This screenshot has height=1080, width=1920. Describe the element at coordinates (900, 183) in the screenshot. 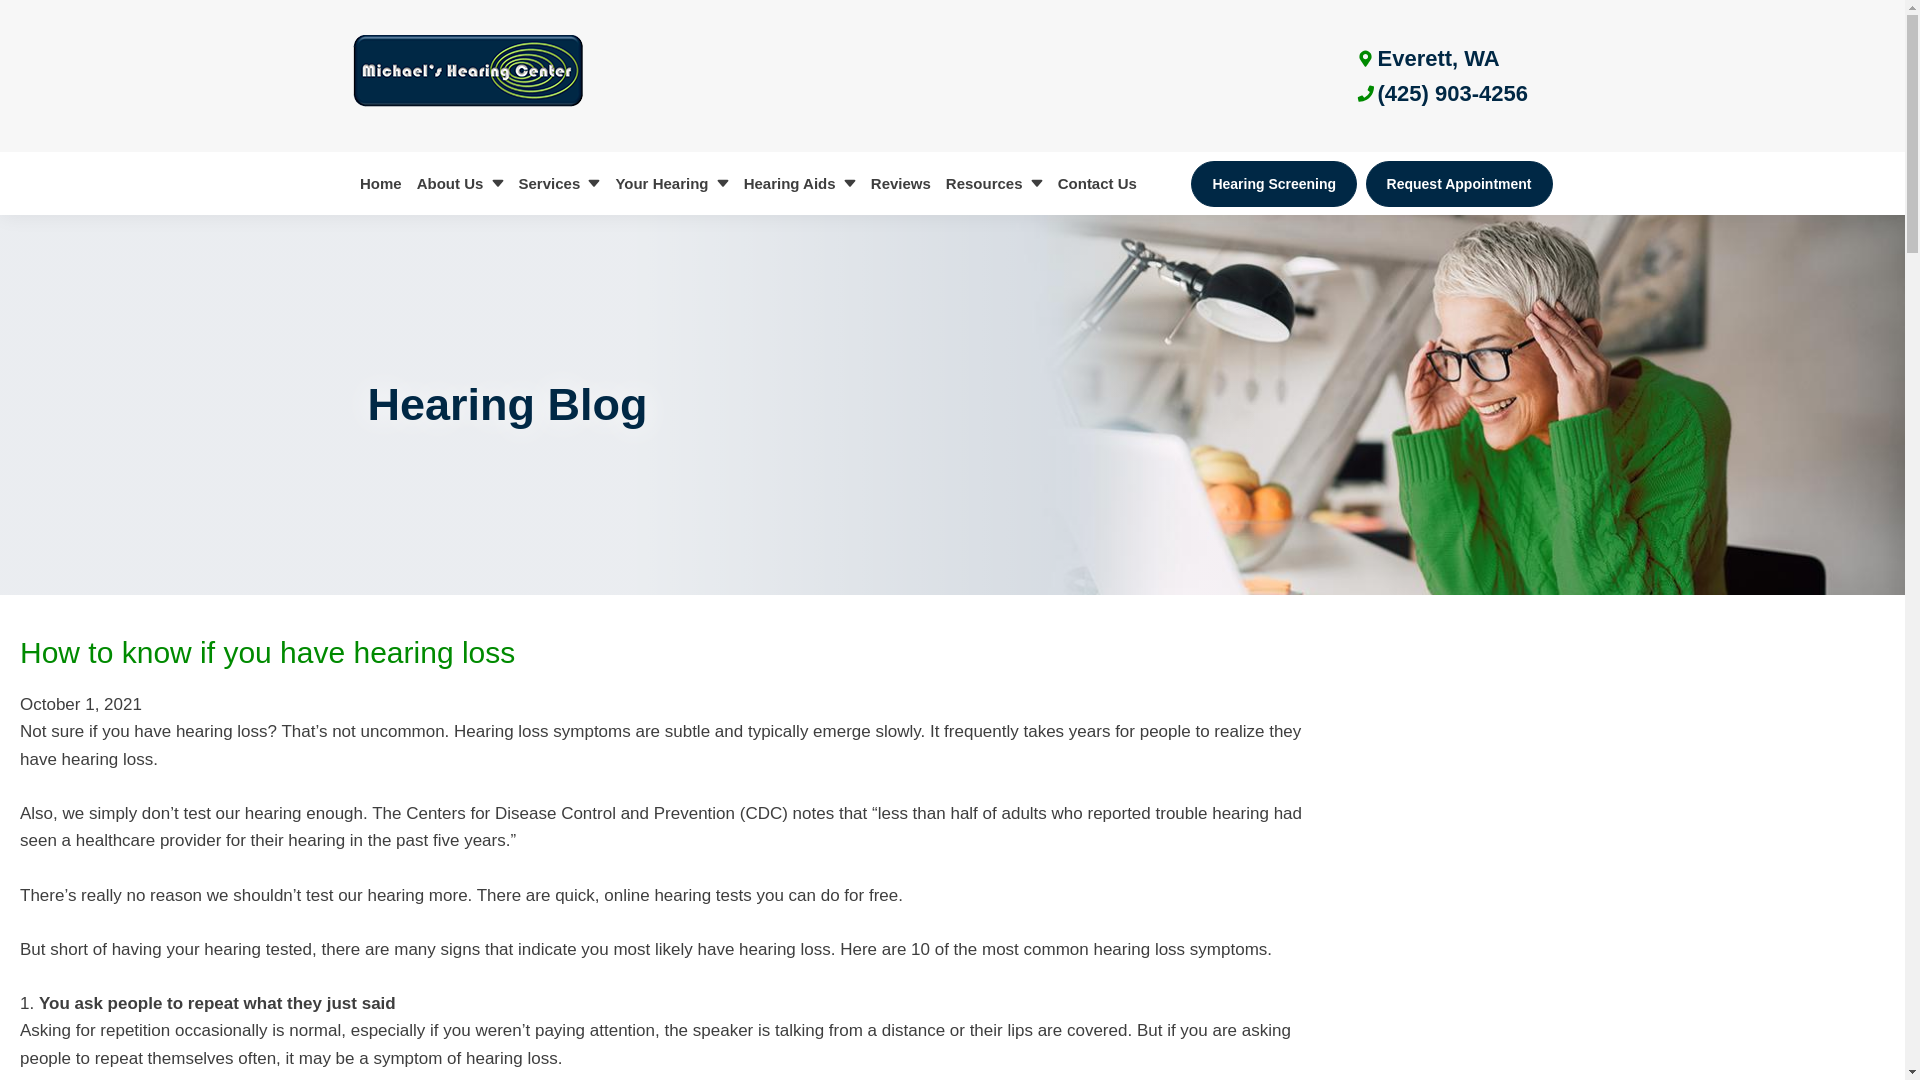

I see `Reviews` at that location.